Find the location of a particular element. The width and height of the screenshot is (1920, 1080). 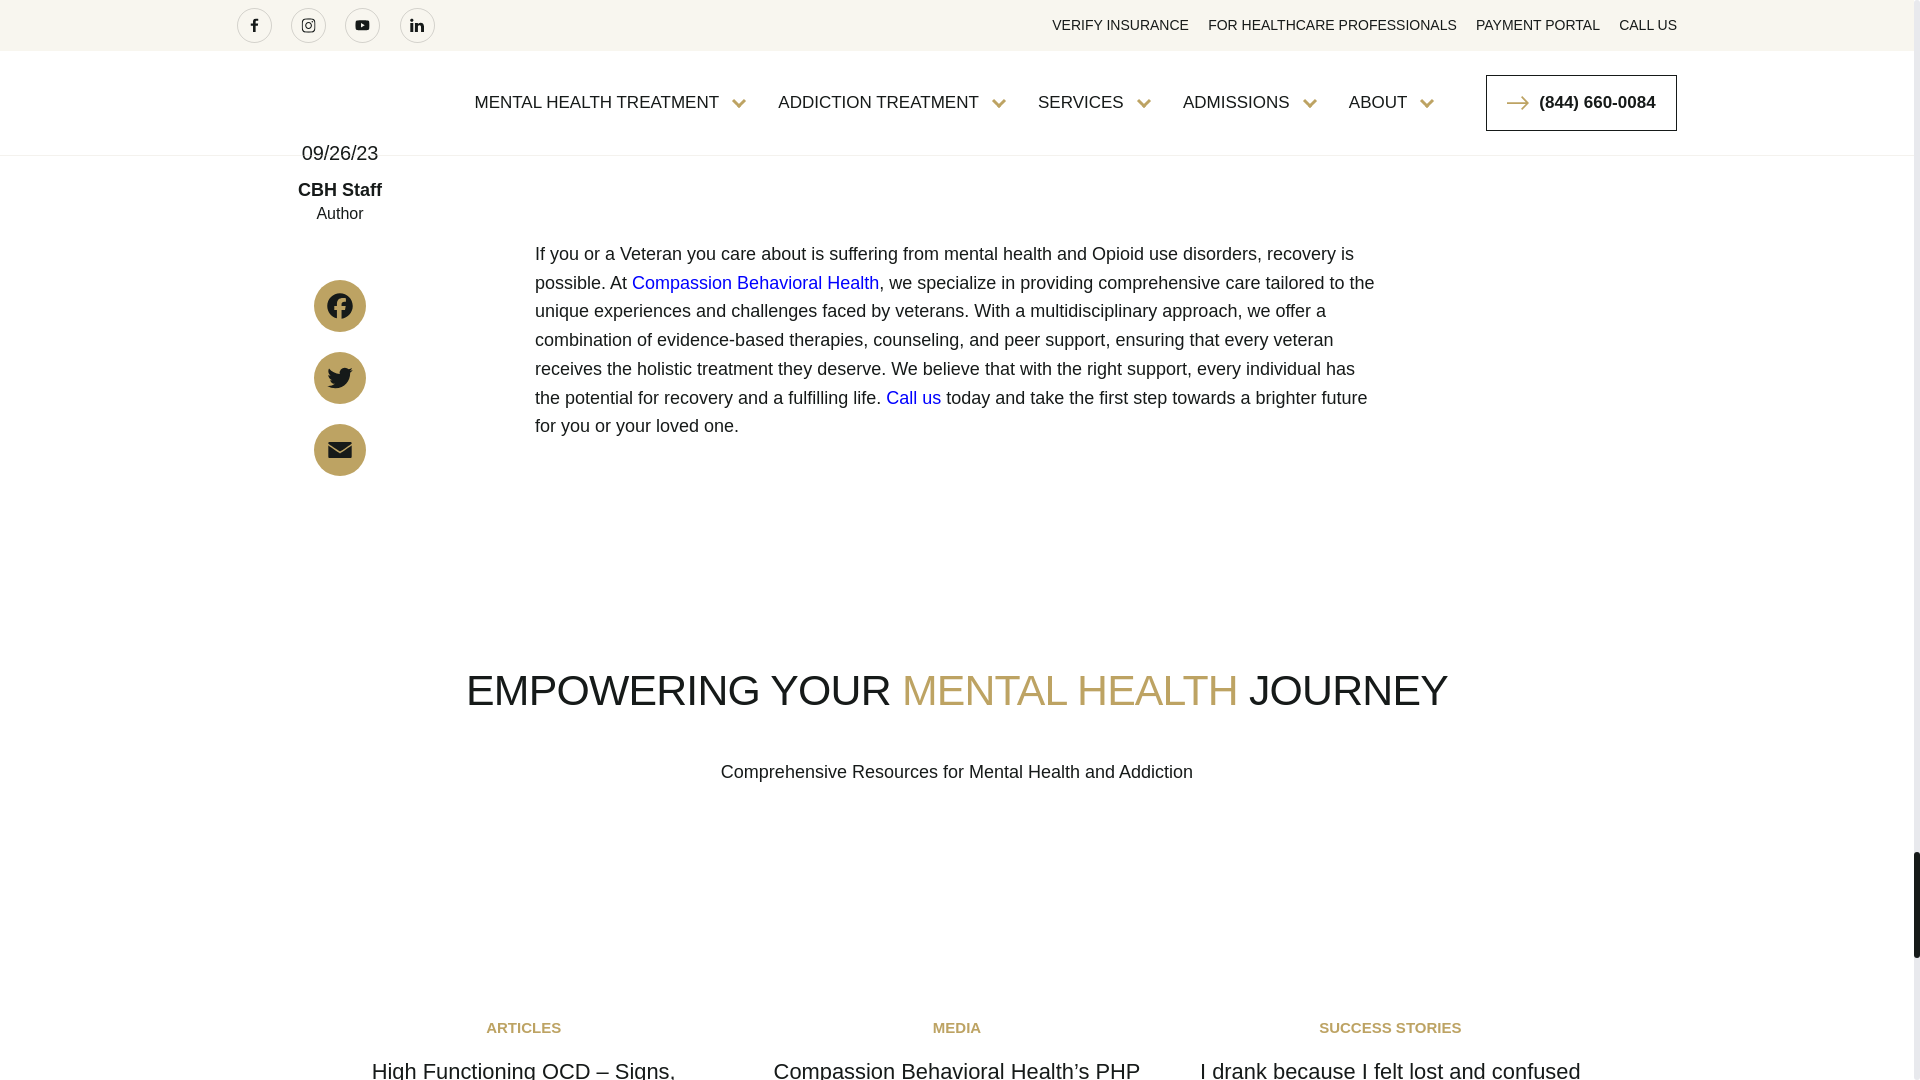

I drank because I felt lost and confused is located at coordinates (1390, 1068).